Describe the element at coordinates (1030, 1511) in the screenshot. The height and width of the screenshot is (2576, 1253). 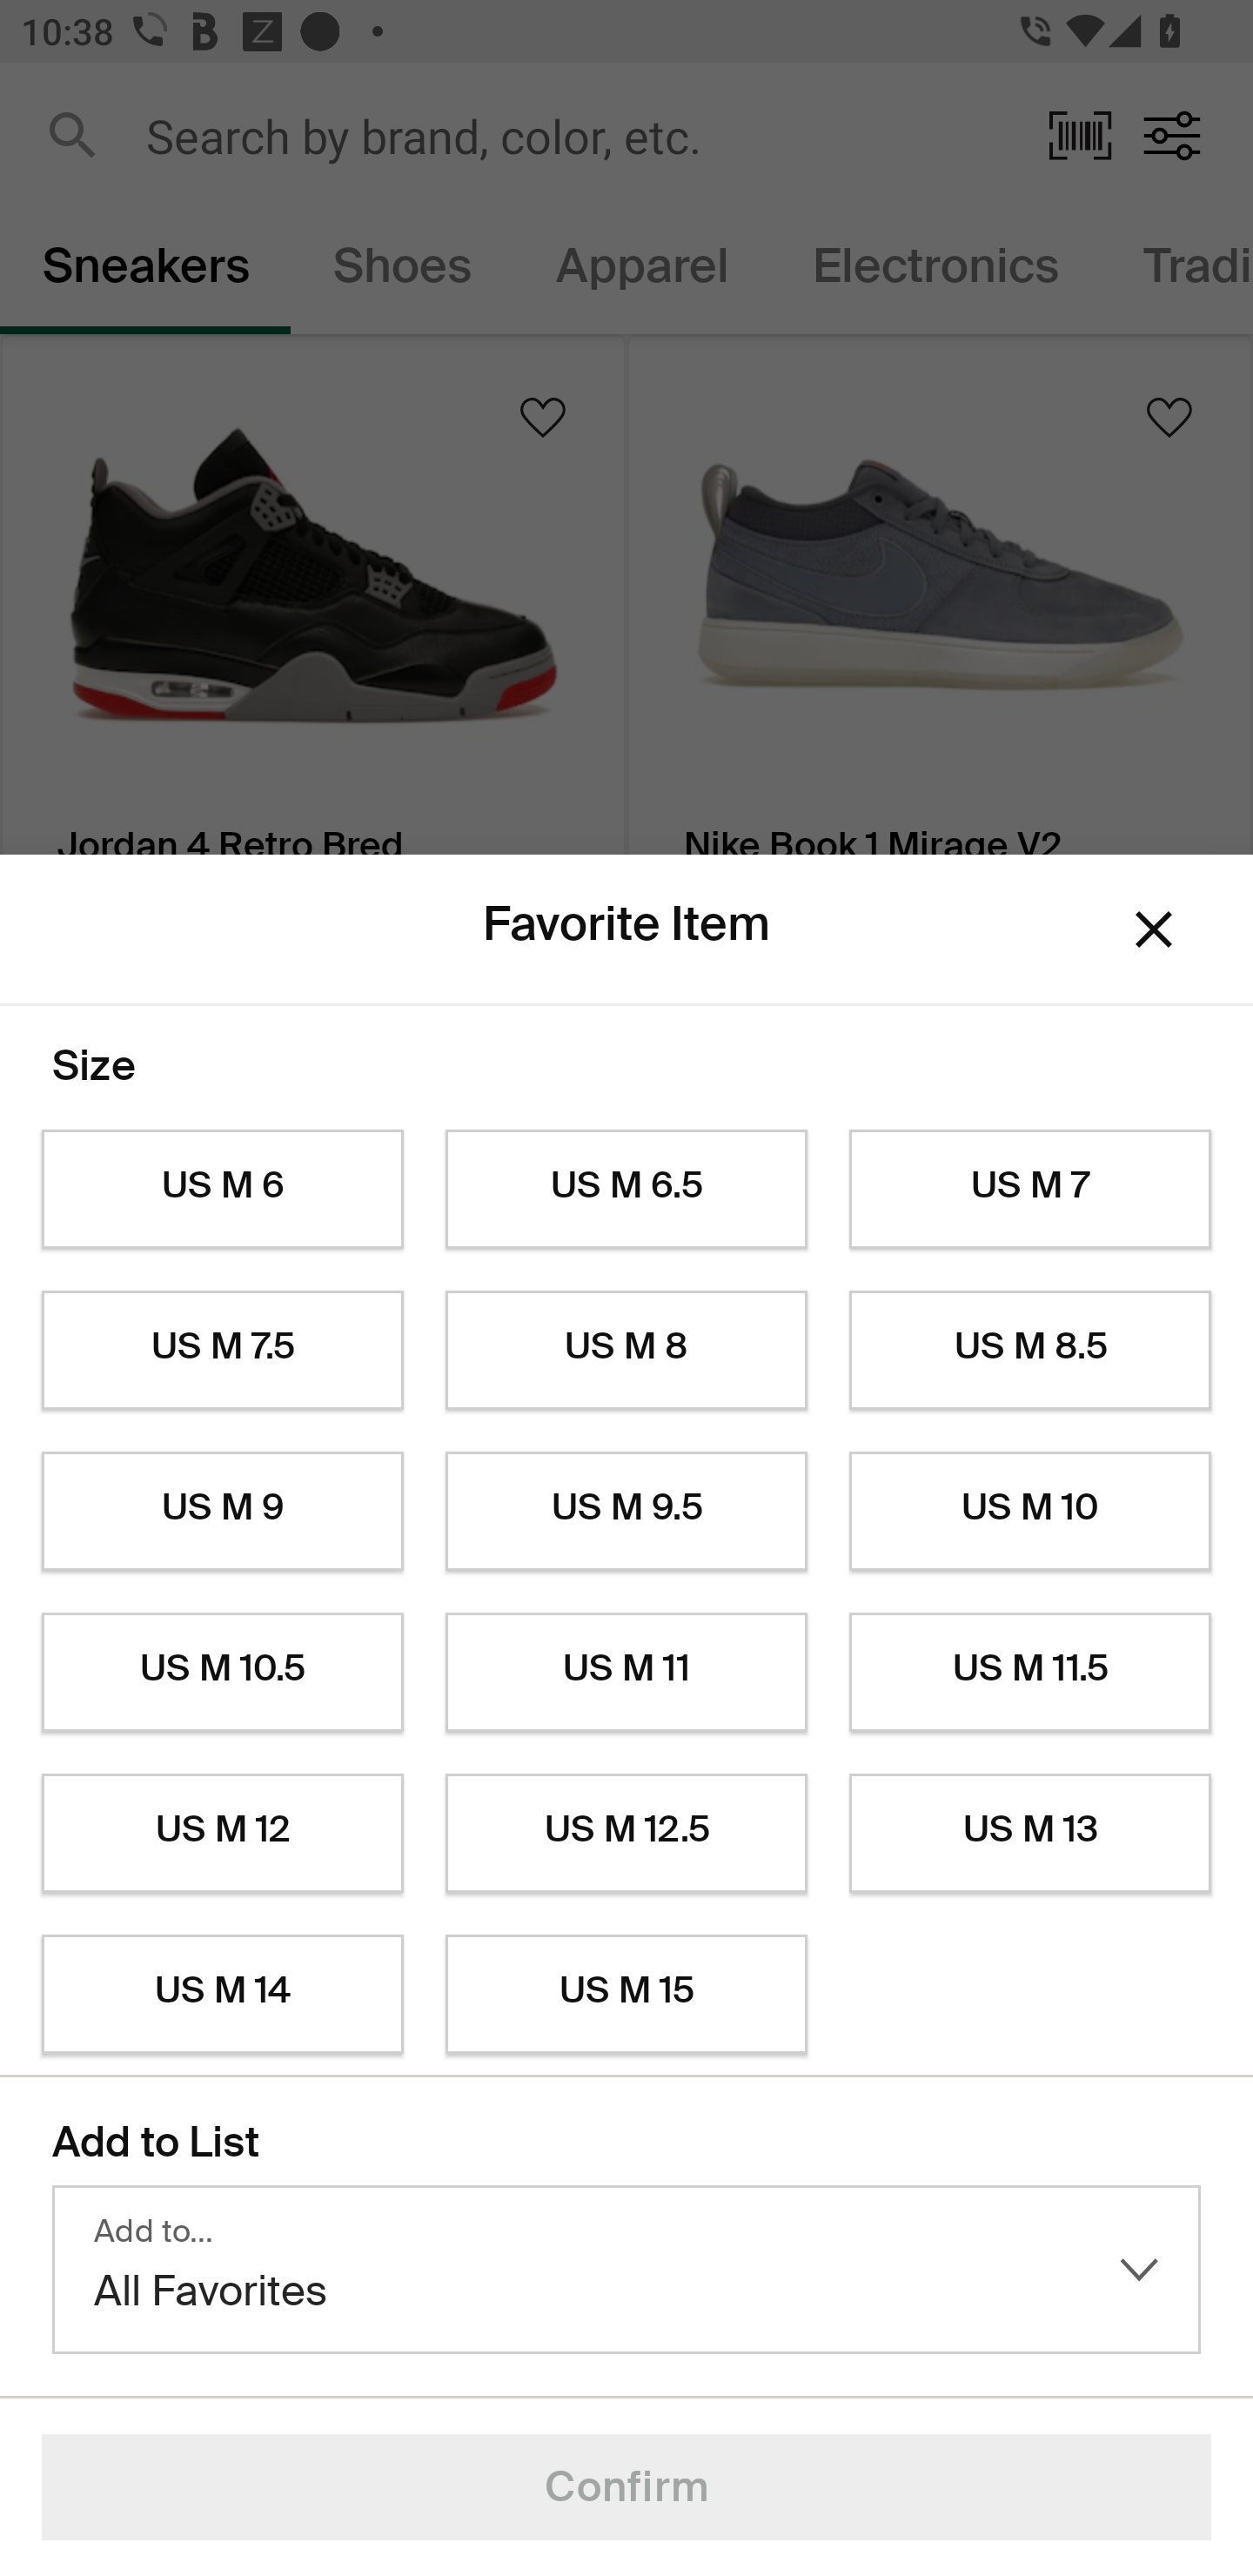
I see `US M 10` at that location.